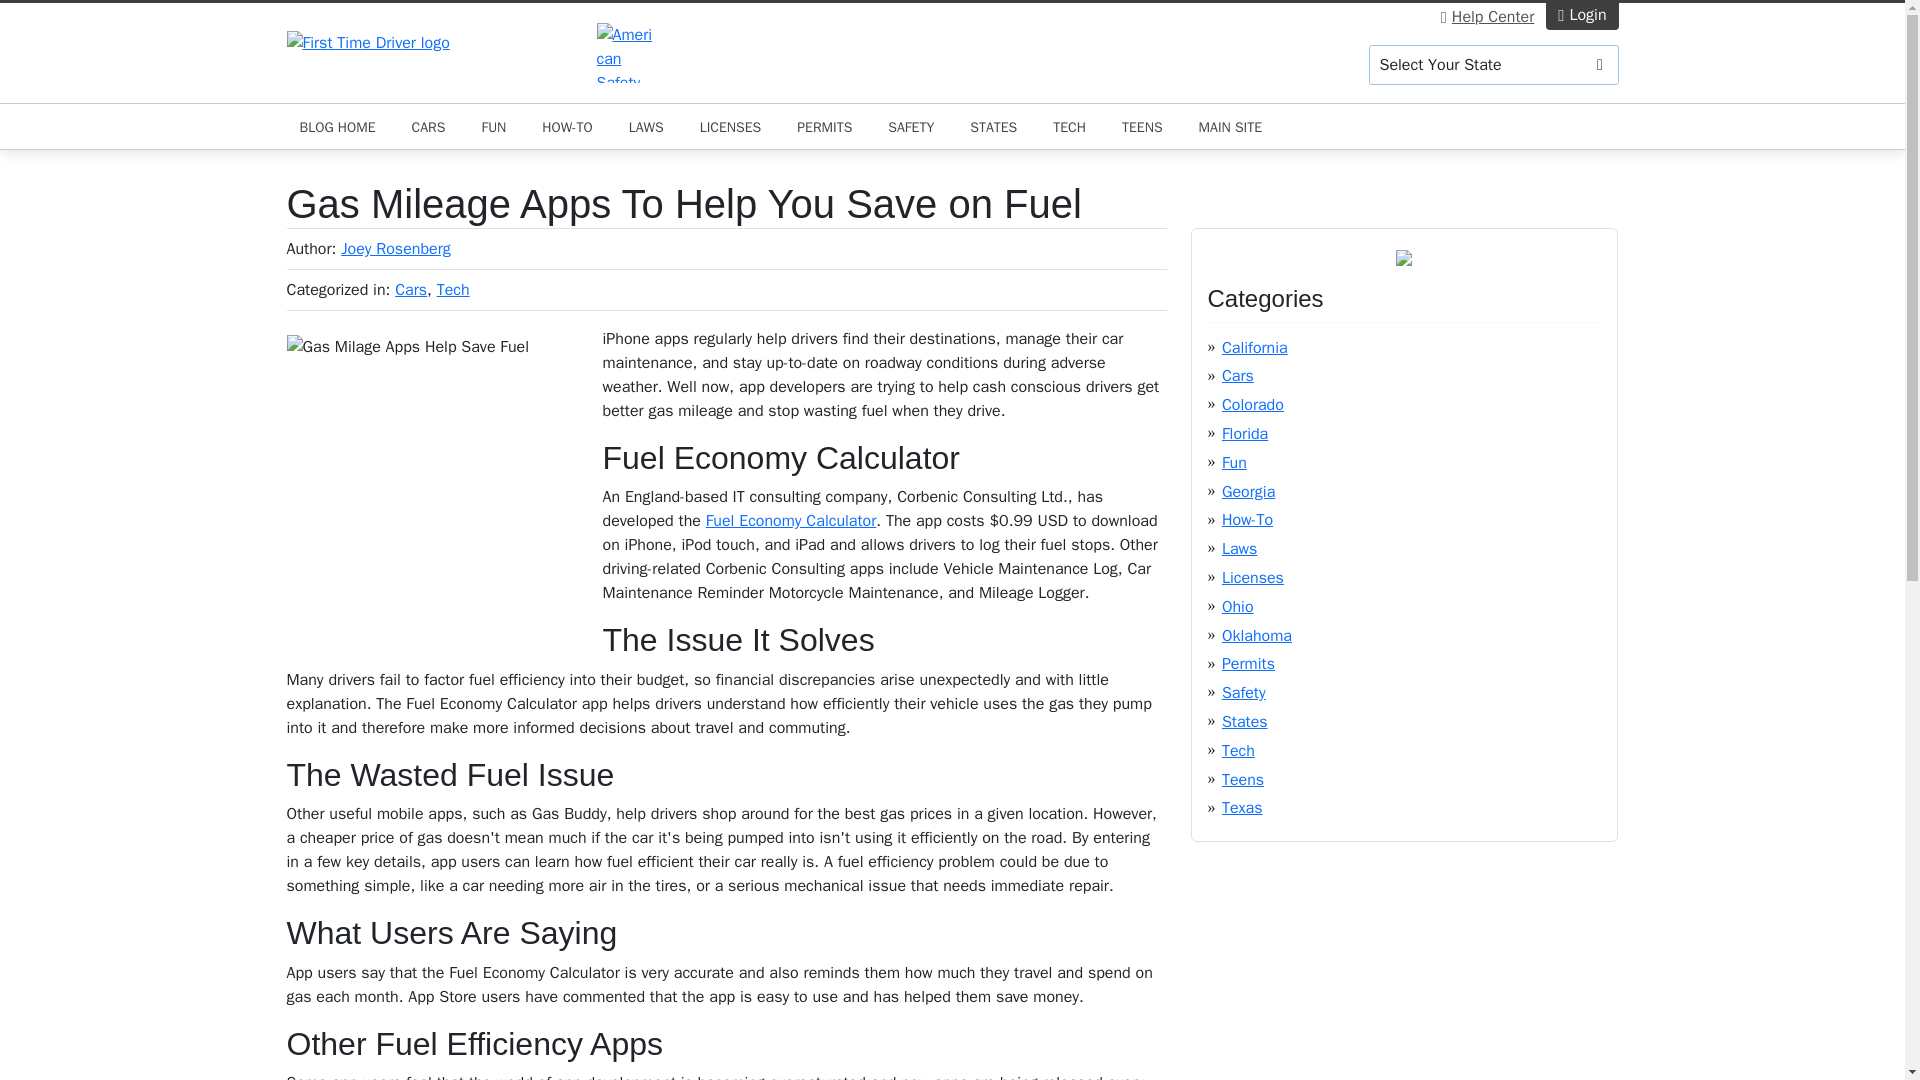  Describe the element at coordinates (992, 126) in the screenshot. I see `STATES` at that location.